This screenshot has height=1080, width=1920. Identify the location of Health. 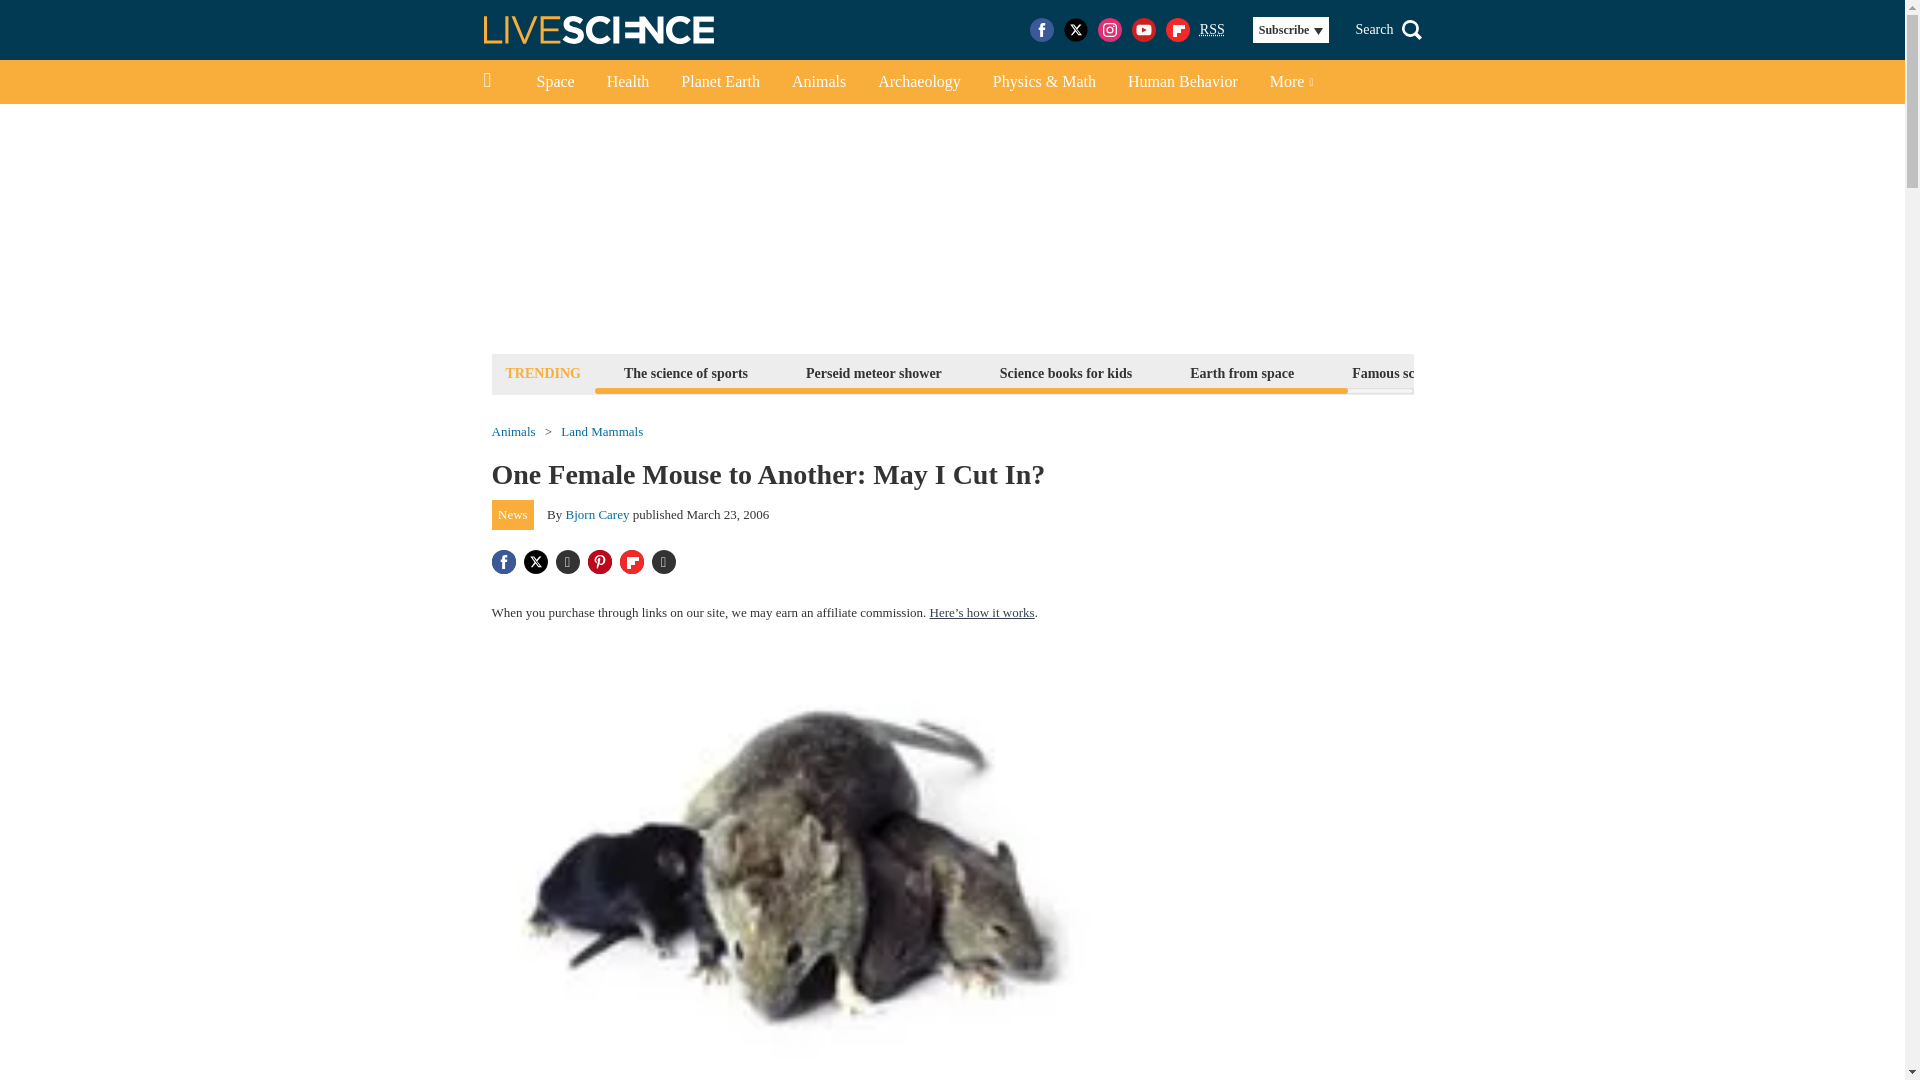
(628, 82).